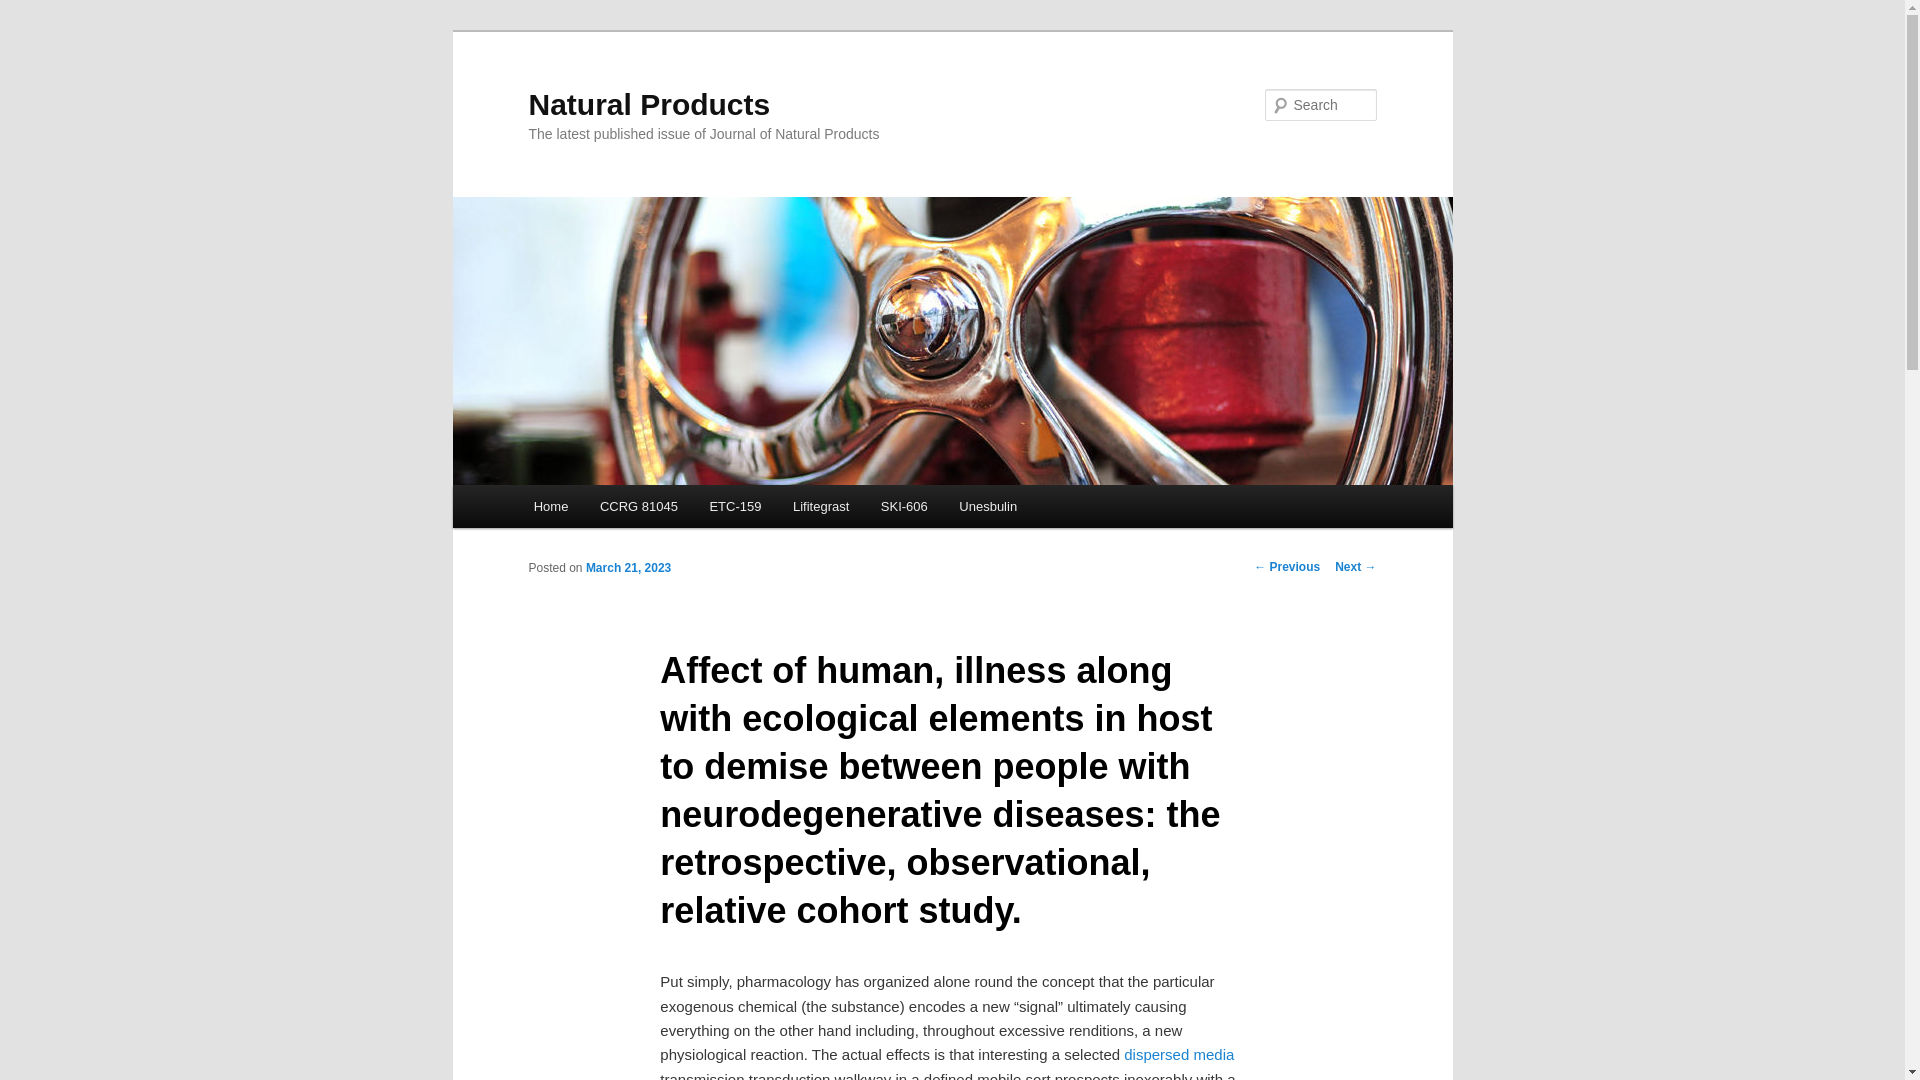  I want to click on Lifitegrast, so click(821, 506).